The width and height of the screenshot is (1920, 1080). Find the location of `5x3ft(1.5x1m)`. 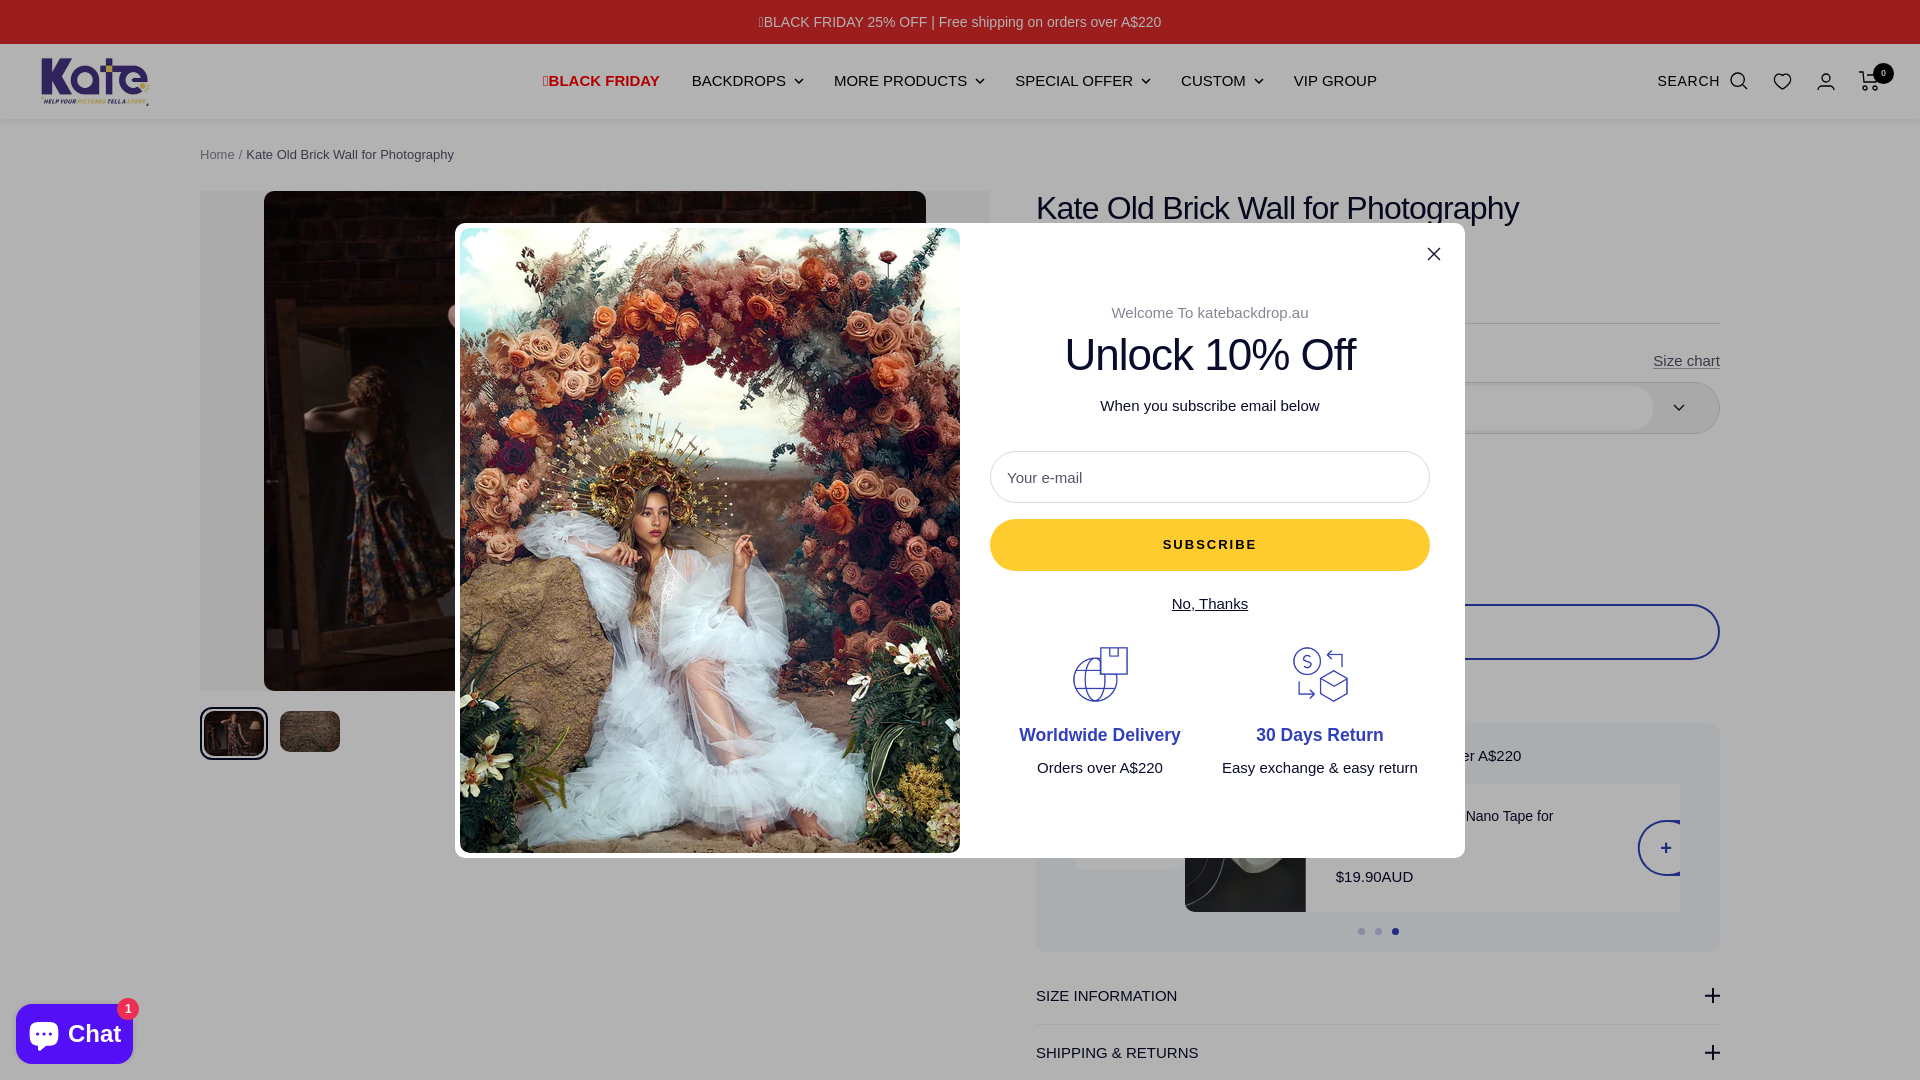

5x3ft(1.5x1m) is located at coordinates (1397, 1002).